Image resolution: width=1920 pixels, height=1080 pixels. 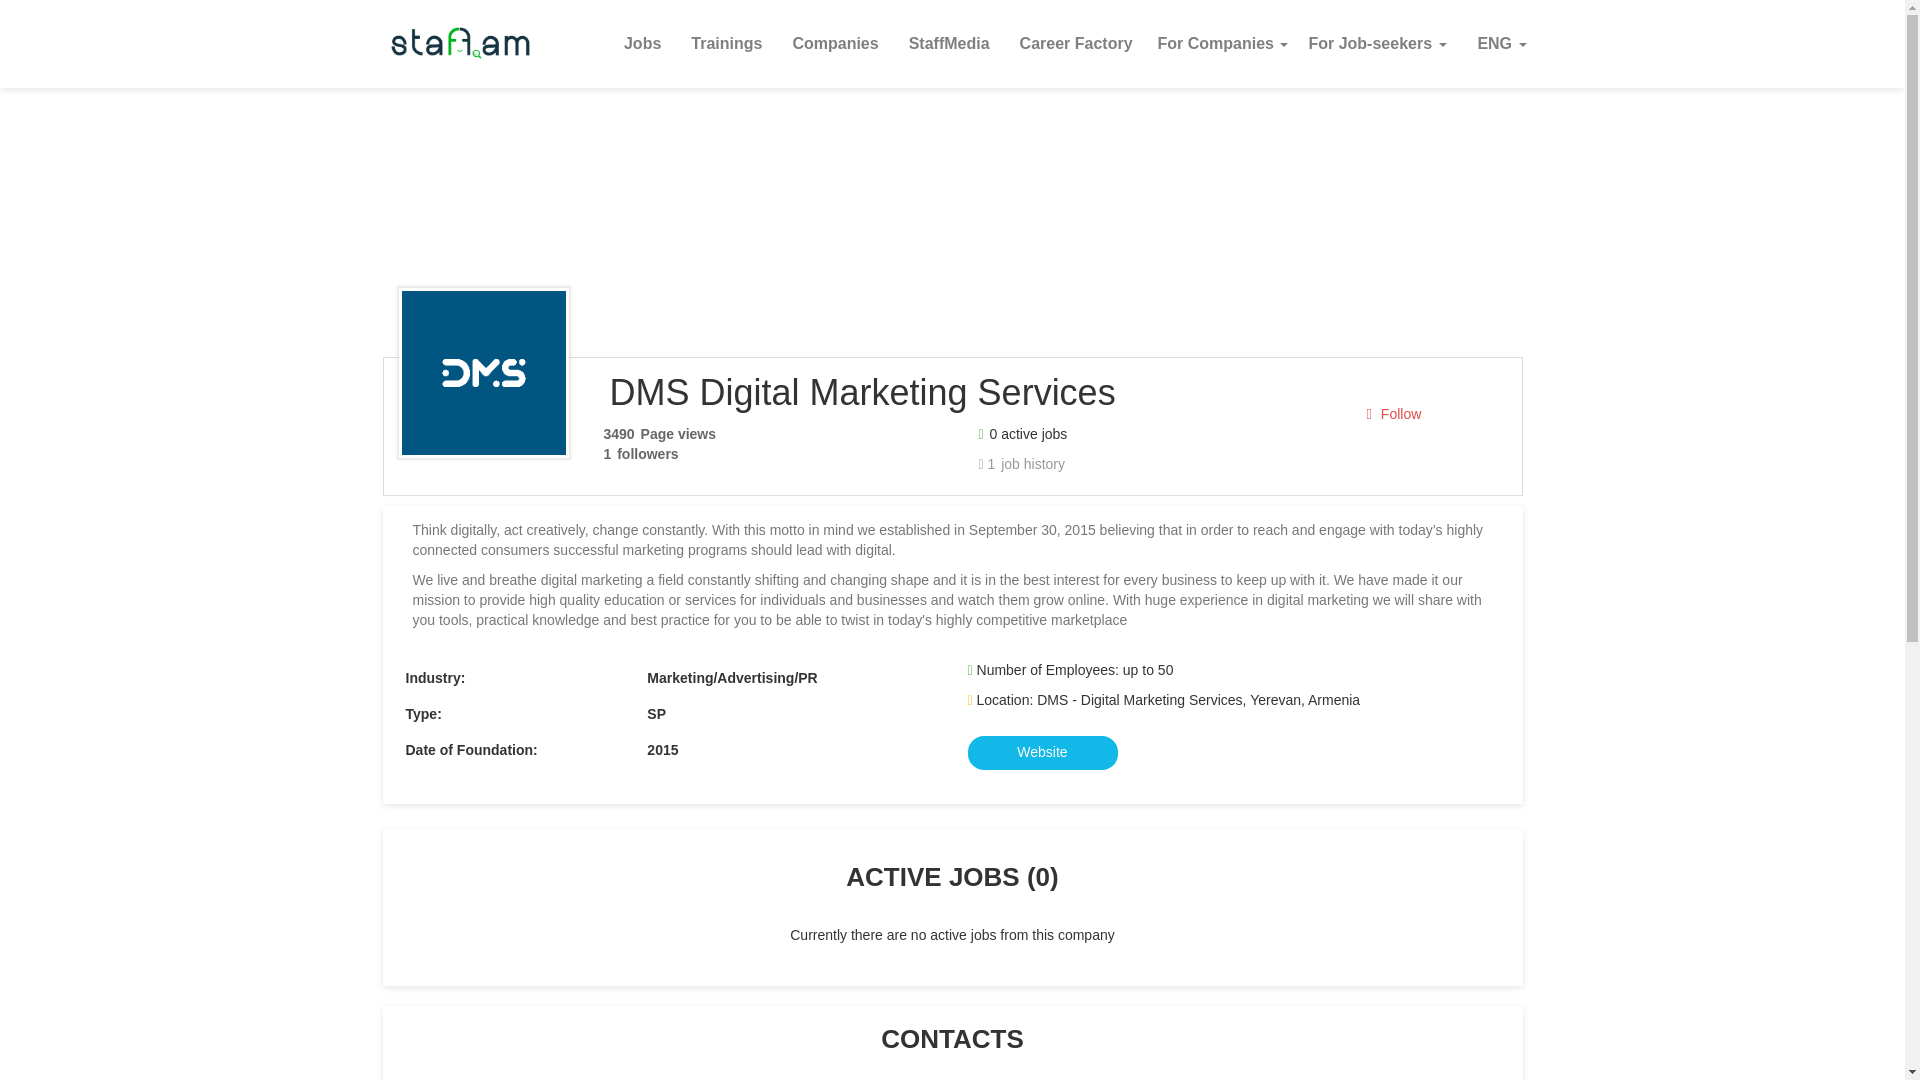 I want to click on Companies, so click(x=834, y=44).